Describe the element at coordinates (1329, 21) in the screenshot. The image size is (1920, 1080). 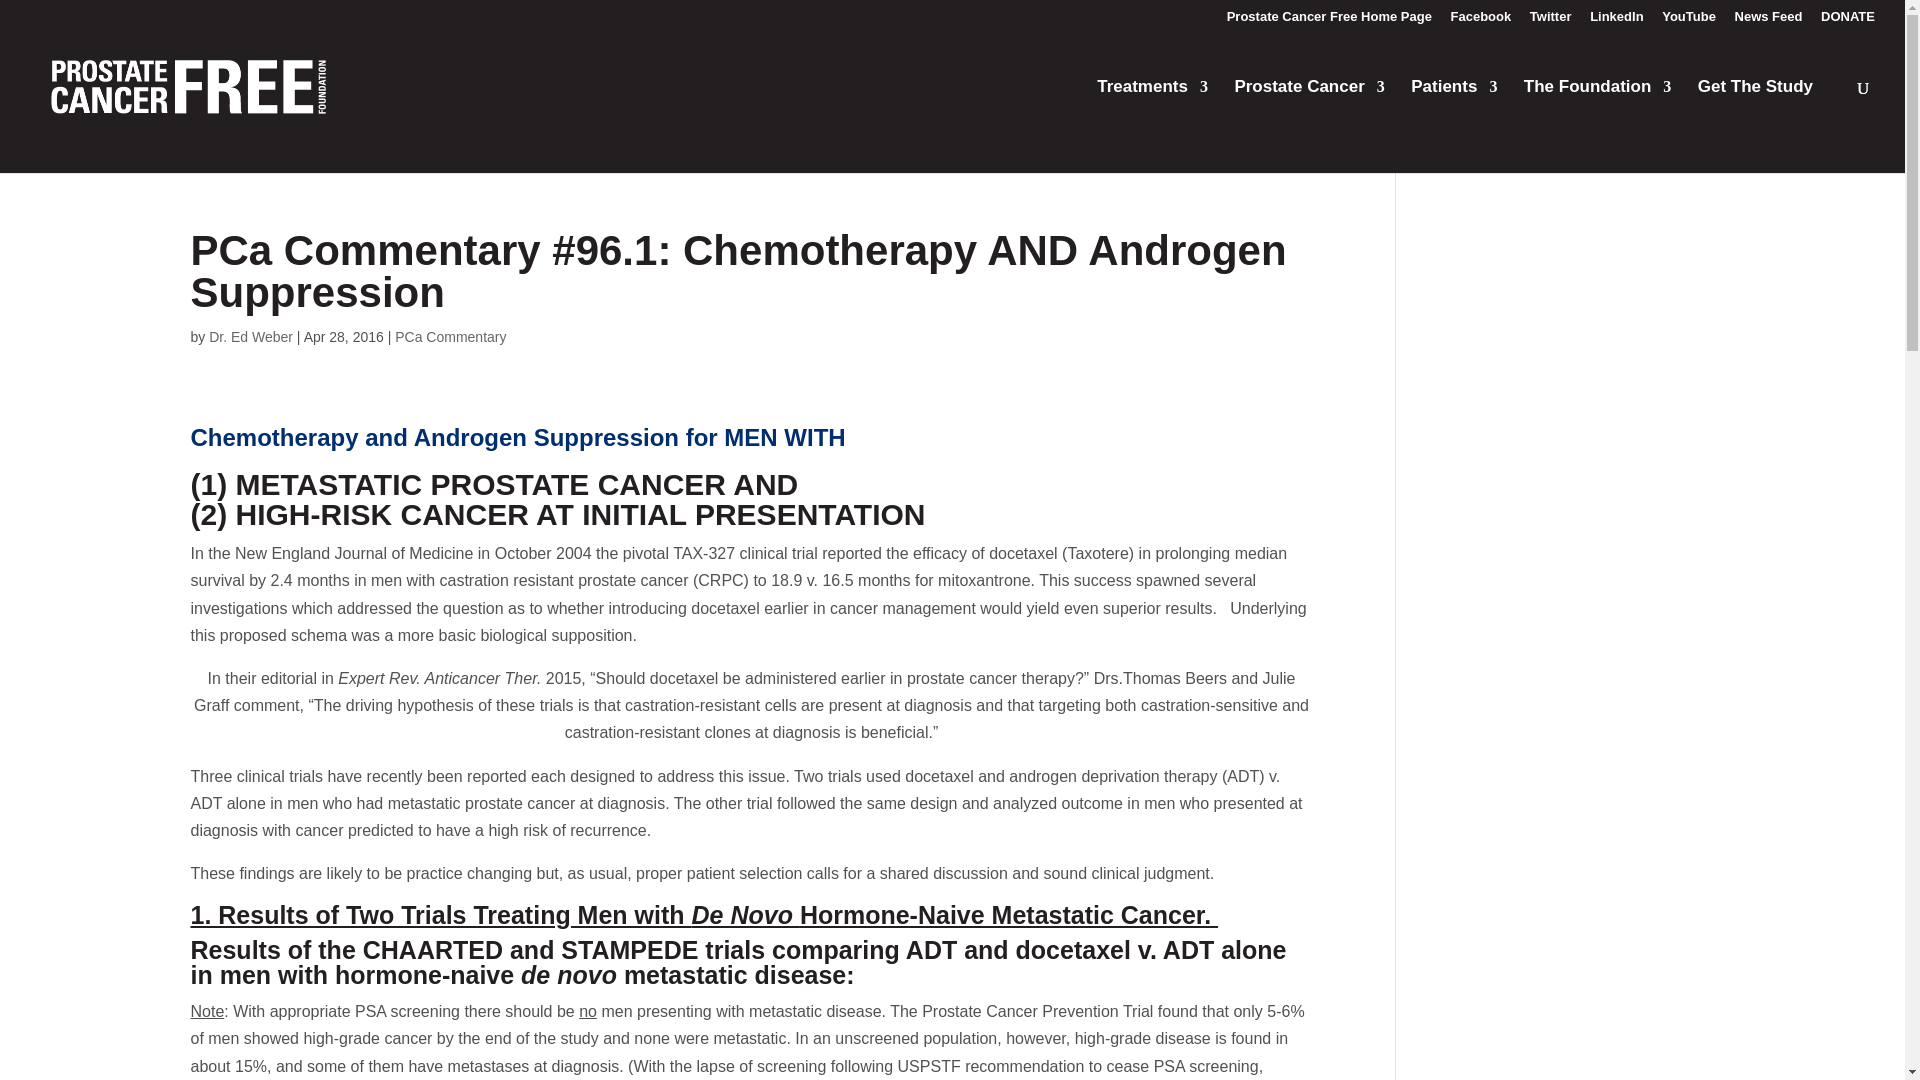
I see `Prostate Cancer Free Home Page` at that location.